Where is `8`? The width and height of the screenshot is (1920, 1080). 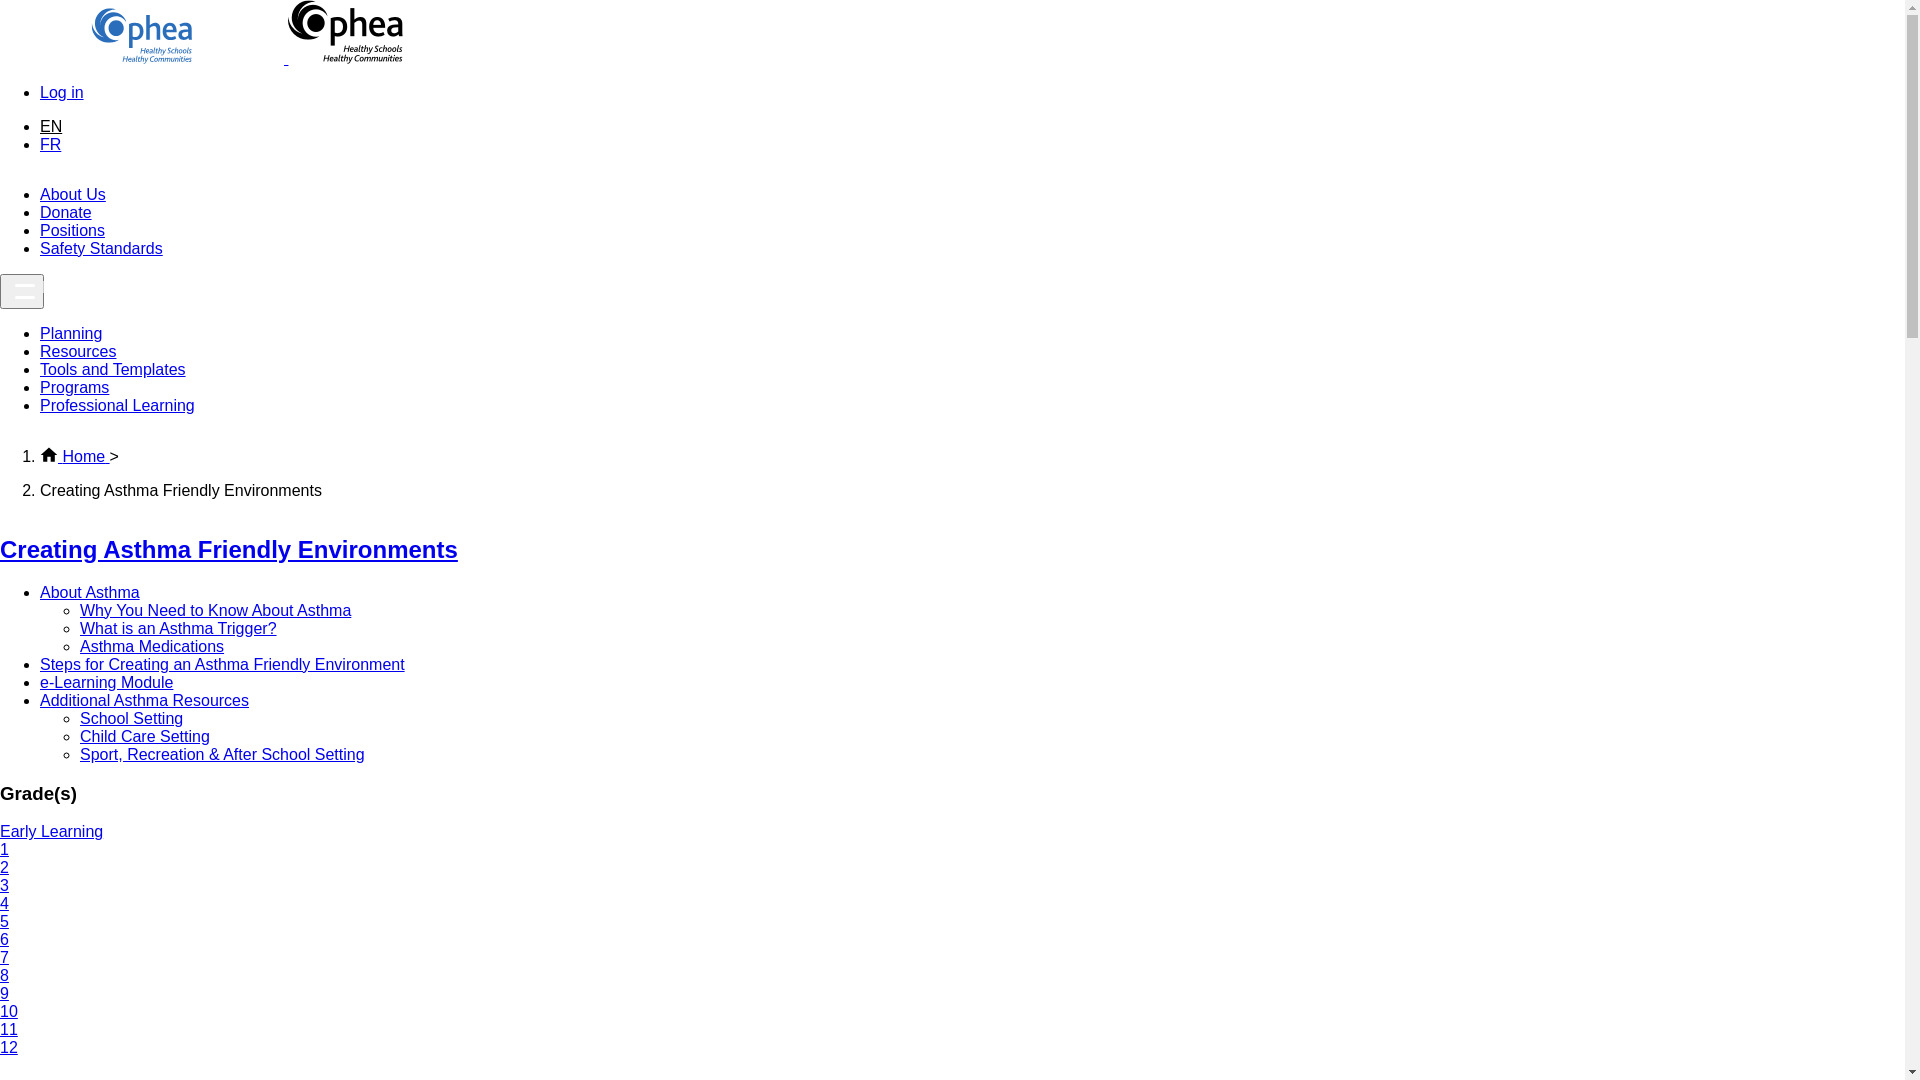 8 is located at coordinates (4, 976).